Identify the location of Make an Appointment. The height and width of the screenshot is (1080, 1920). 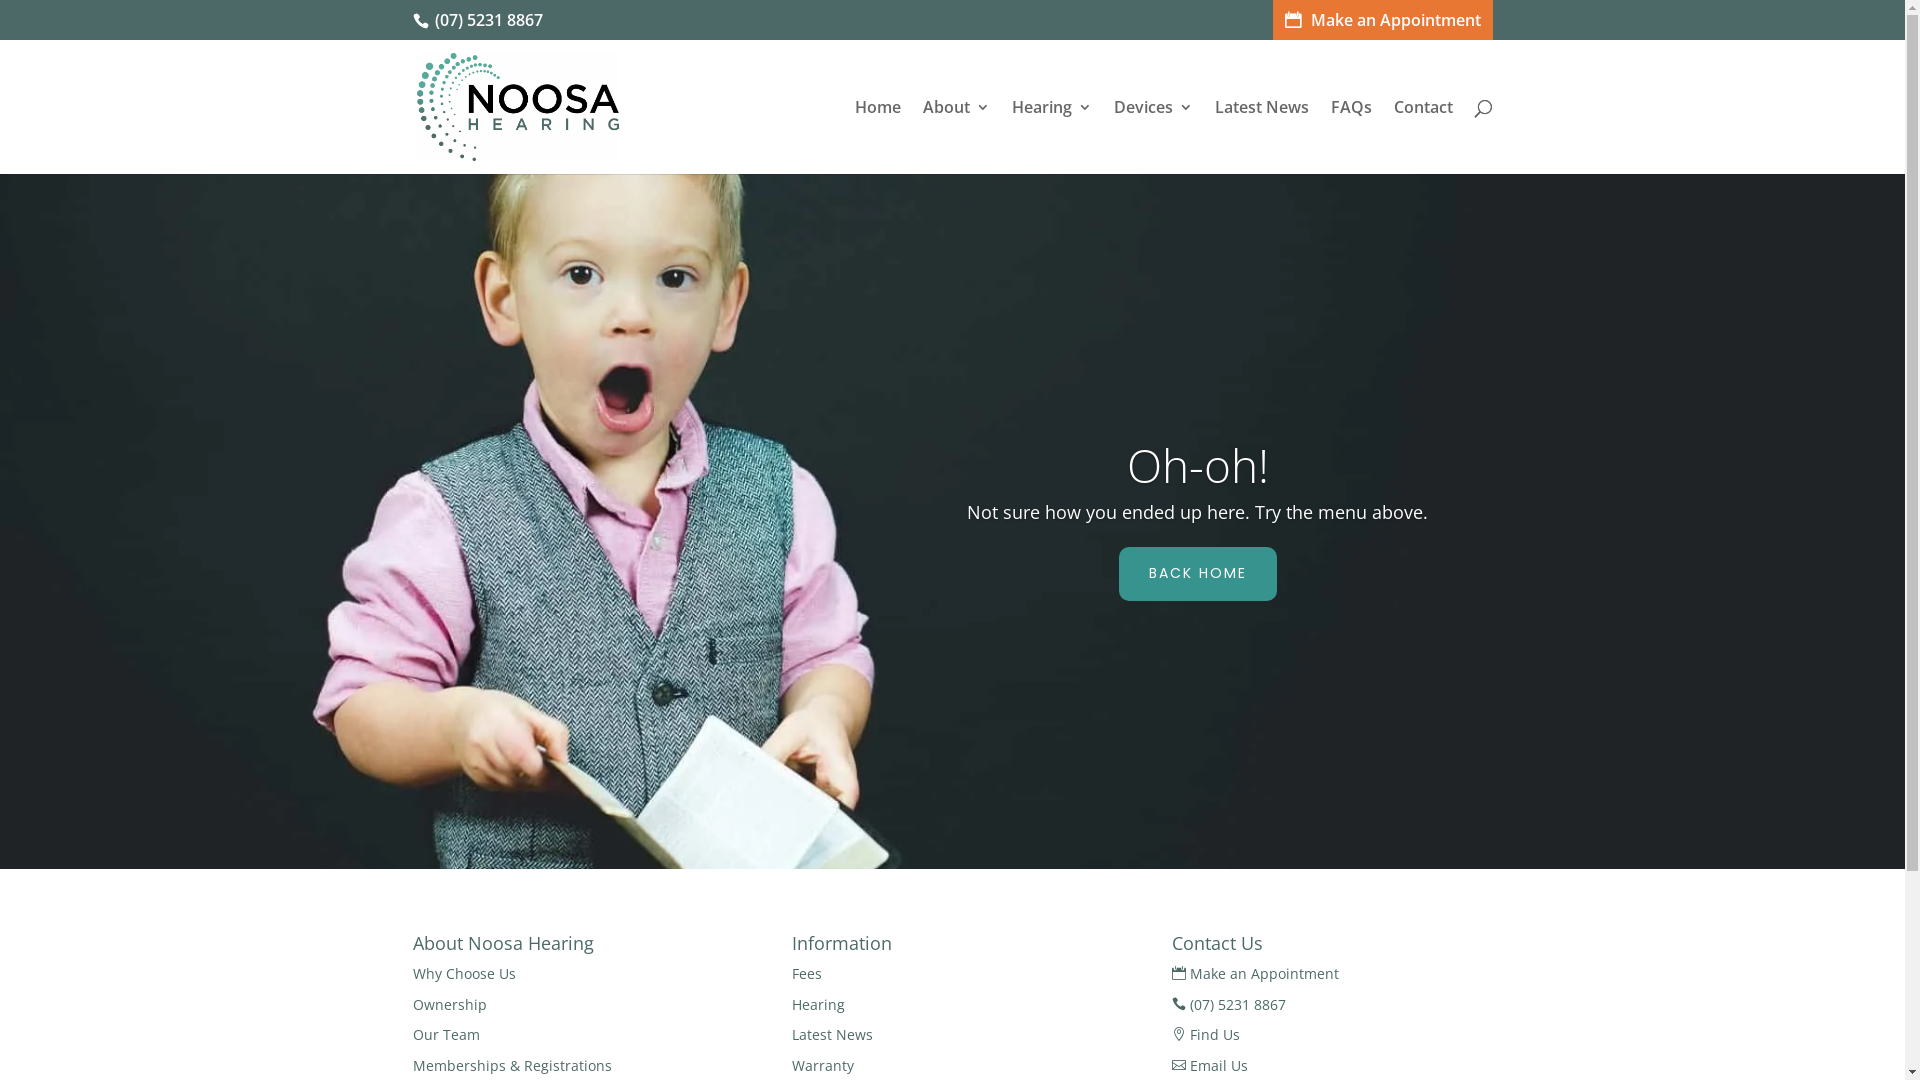
(1382, 20).